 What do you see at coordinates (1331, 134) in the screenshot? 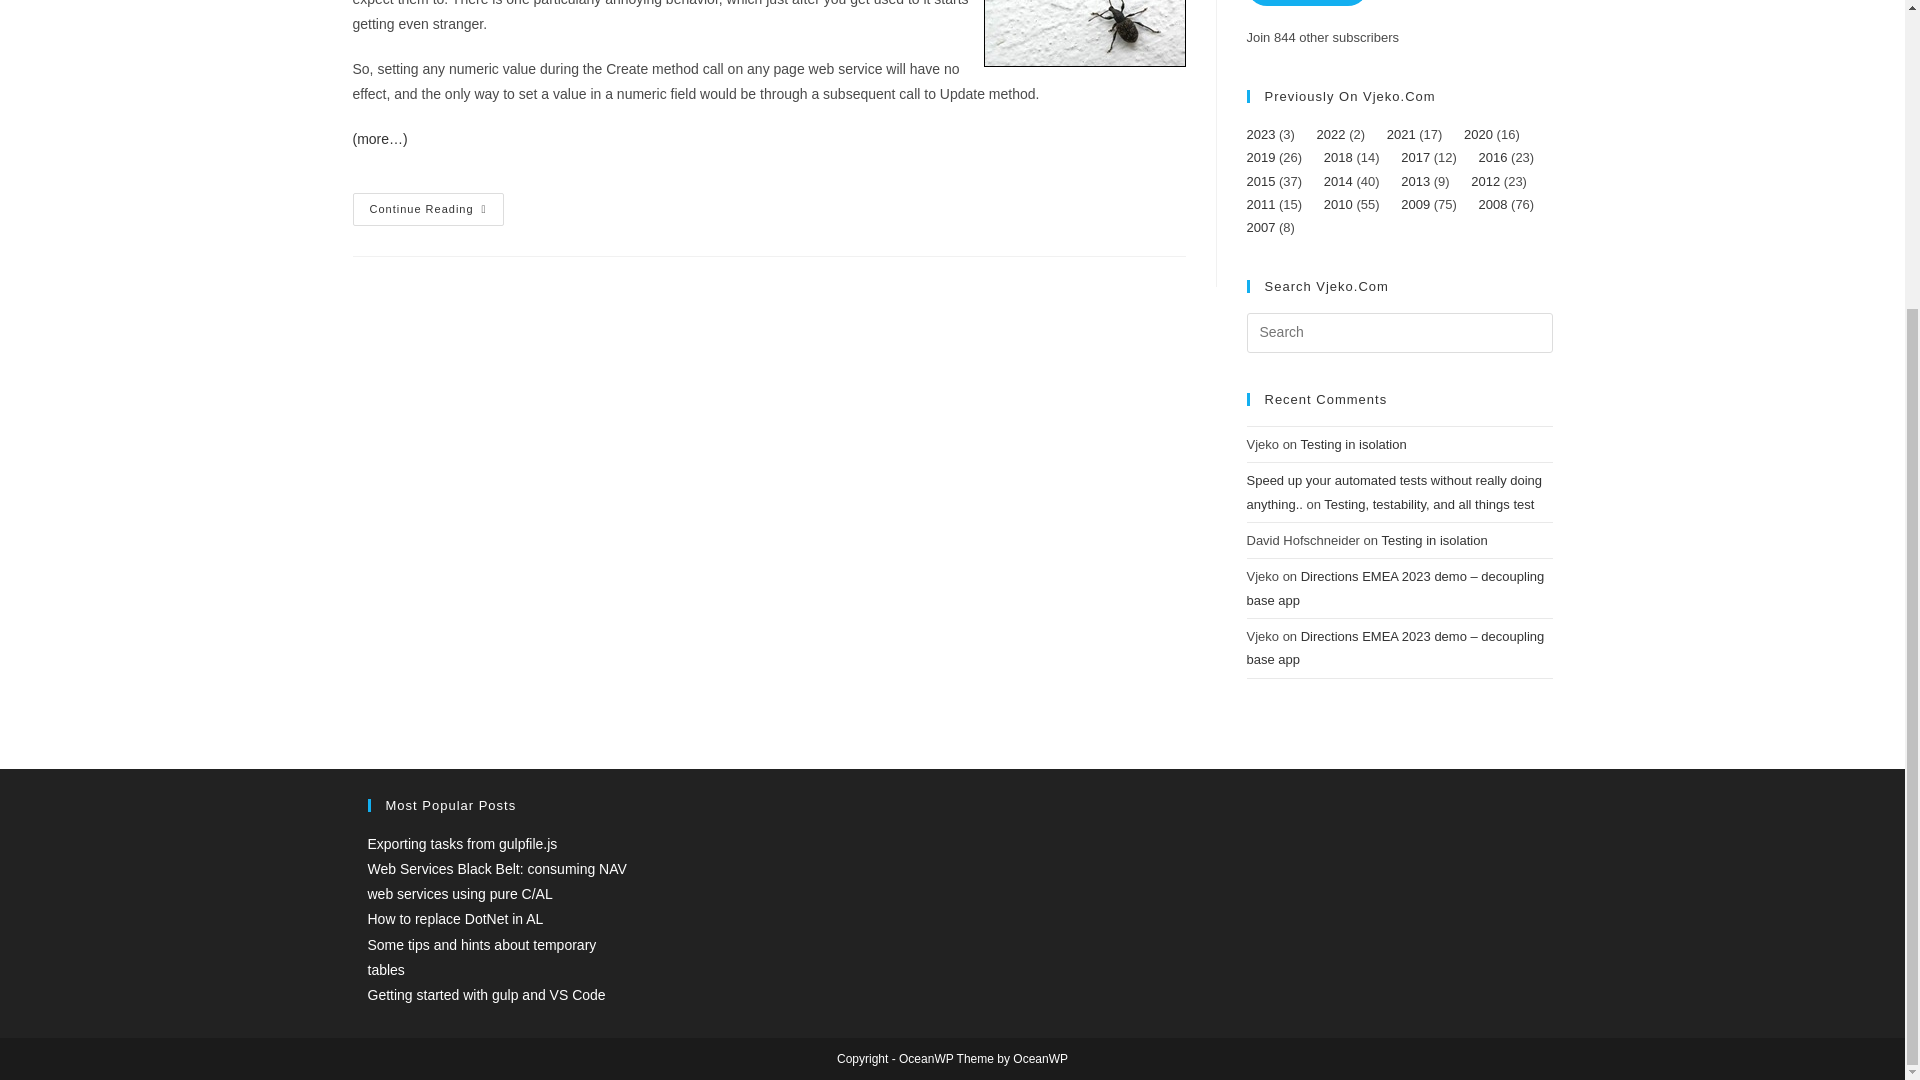
I see `2022` at bounding box center [1331, 134].